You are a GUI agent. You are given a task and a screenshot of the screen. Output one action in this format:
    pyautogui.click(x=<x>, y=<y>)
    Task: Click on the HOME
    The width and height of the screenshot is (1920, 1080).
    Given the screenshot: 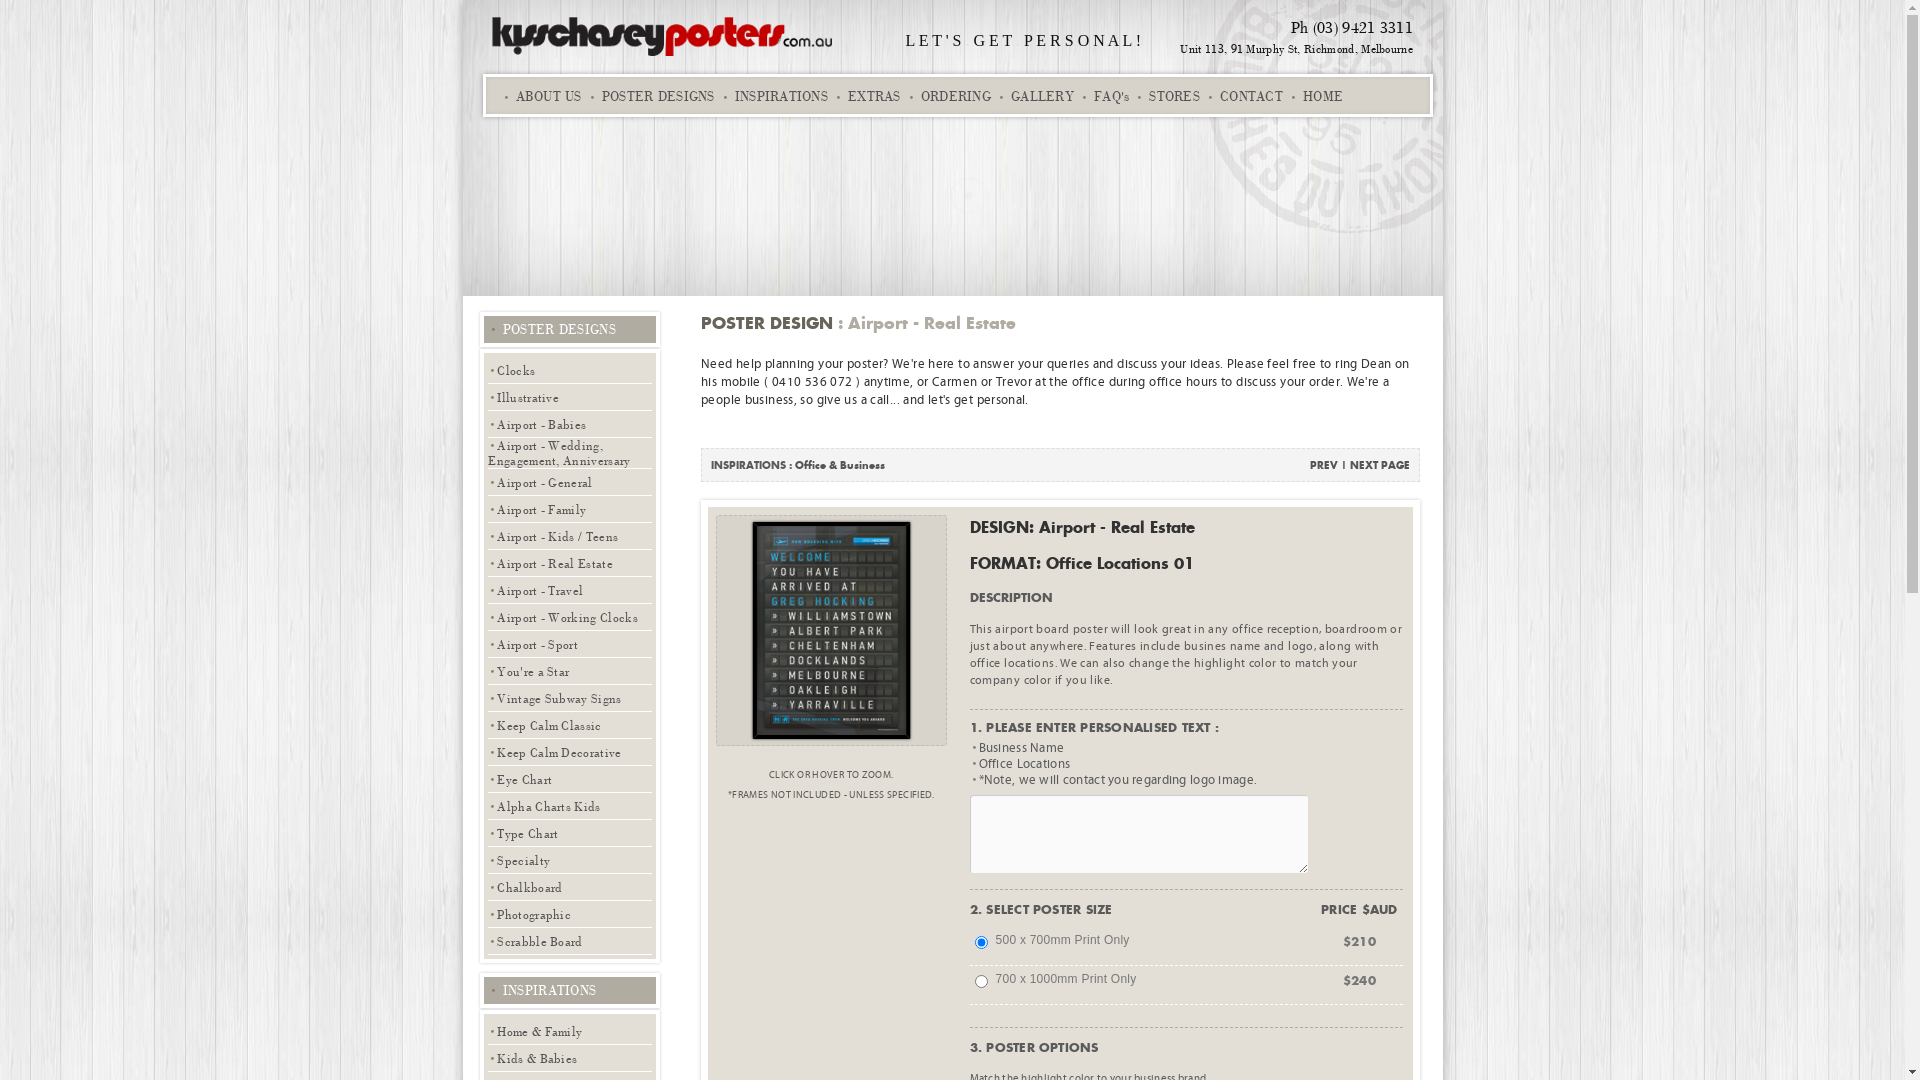 What is the action you would take?
    pyautogui.click(x=1313, y=96)
    